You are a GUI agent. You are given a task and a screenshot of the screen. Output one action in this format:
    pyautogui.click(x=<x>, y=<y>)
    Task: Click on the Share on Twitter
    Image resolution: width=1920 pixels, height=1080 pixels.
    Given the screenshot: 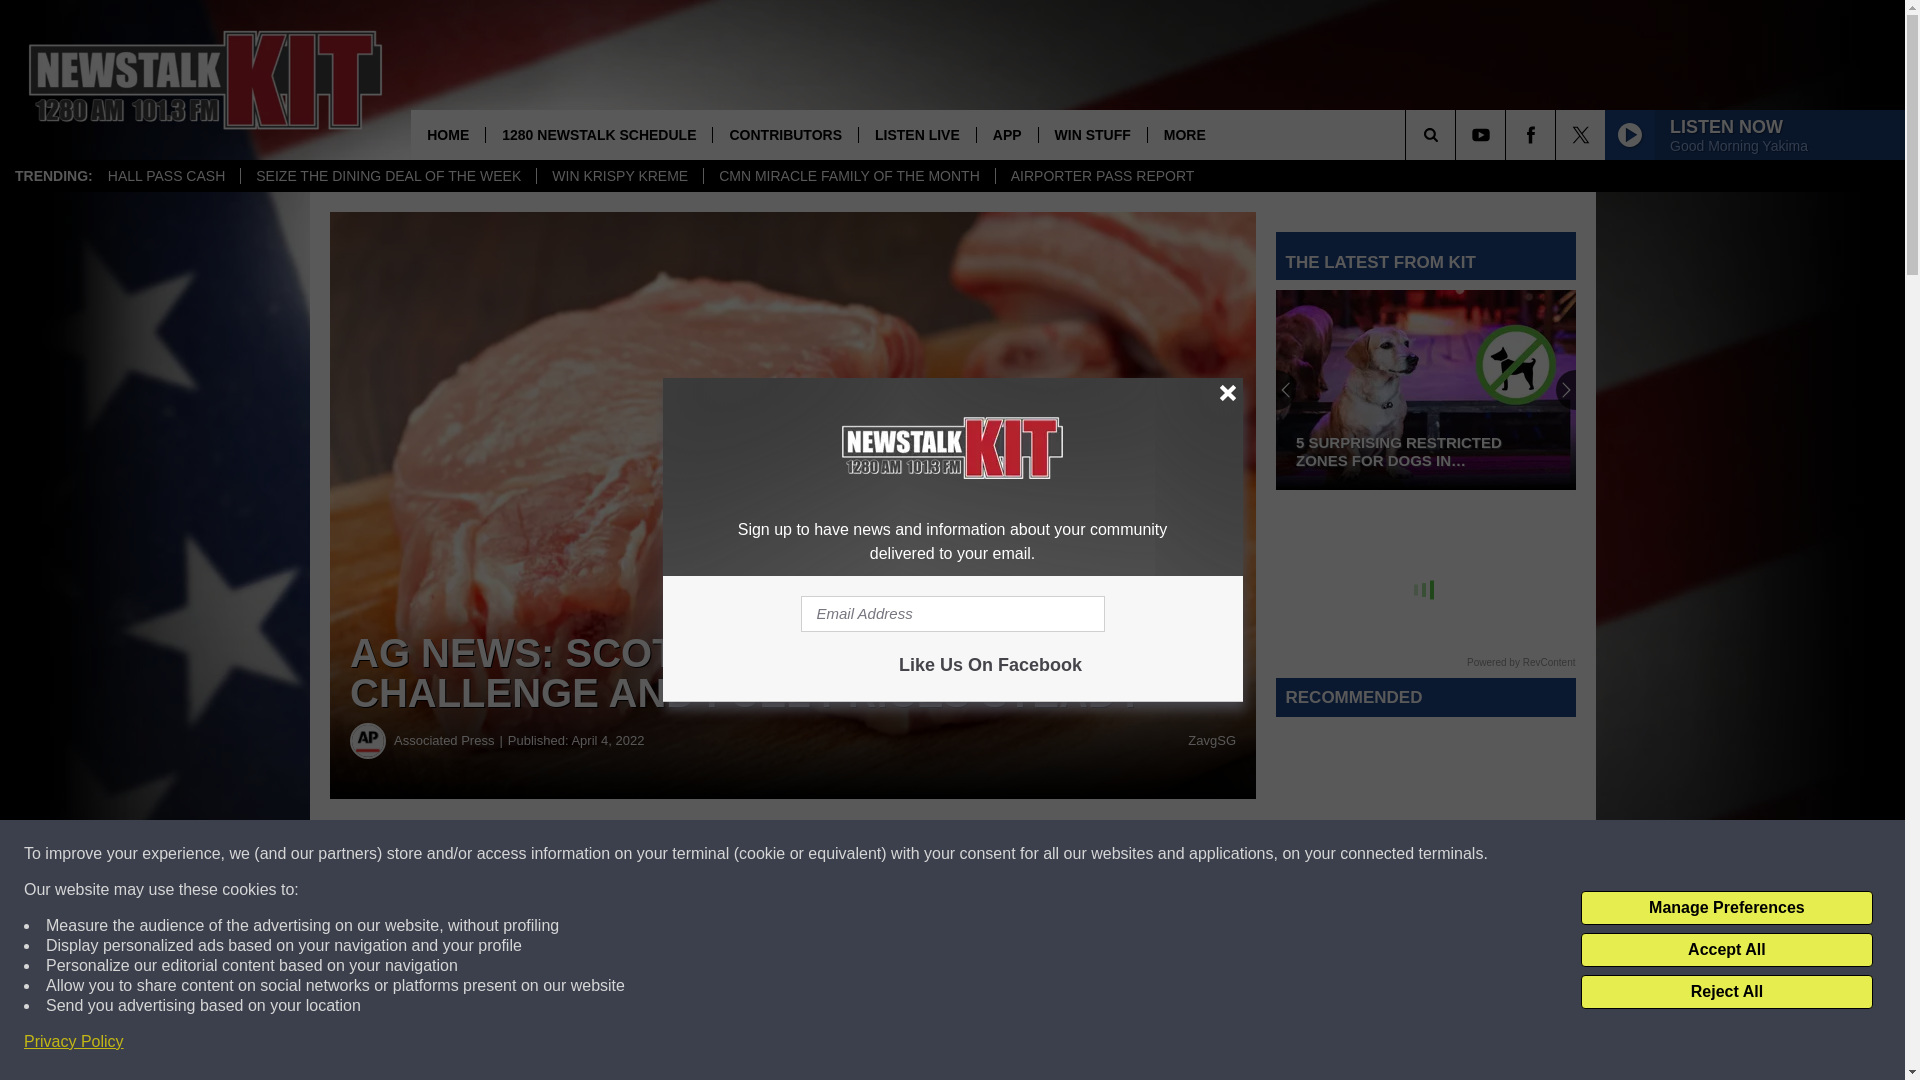 What is the action you would take?
    pyautogui.click(x=978, y=854)
    